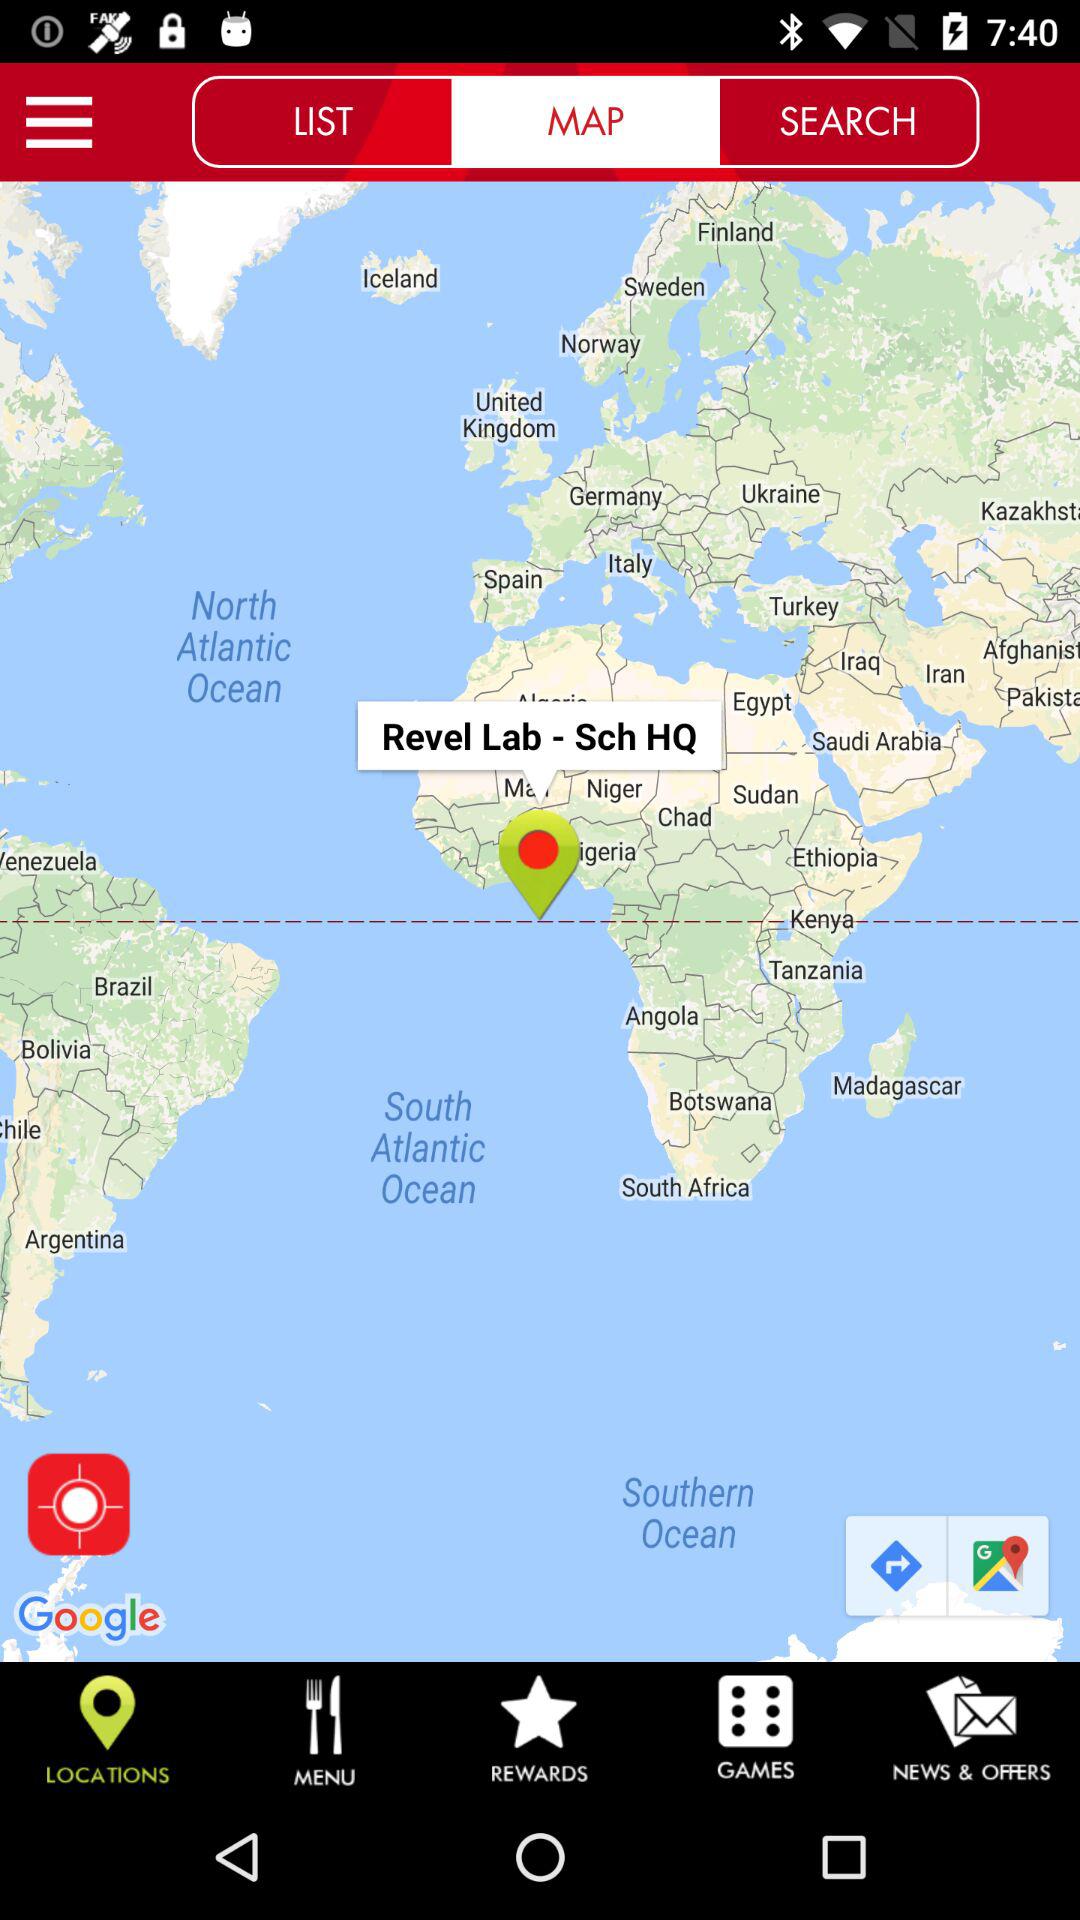  What do you see at coordinates (59, 122) in the screenshot?
I see `more options` at bounding box center [59, 122].